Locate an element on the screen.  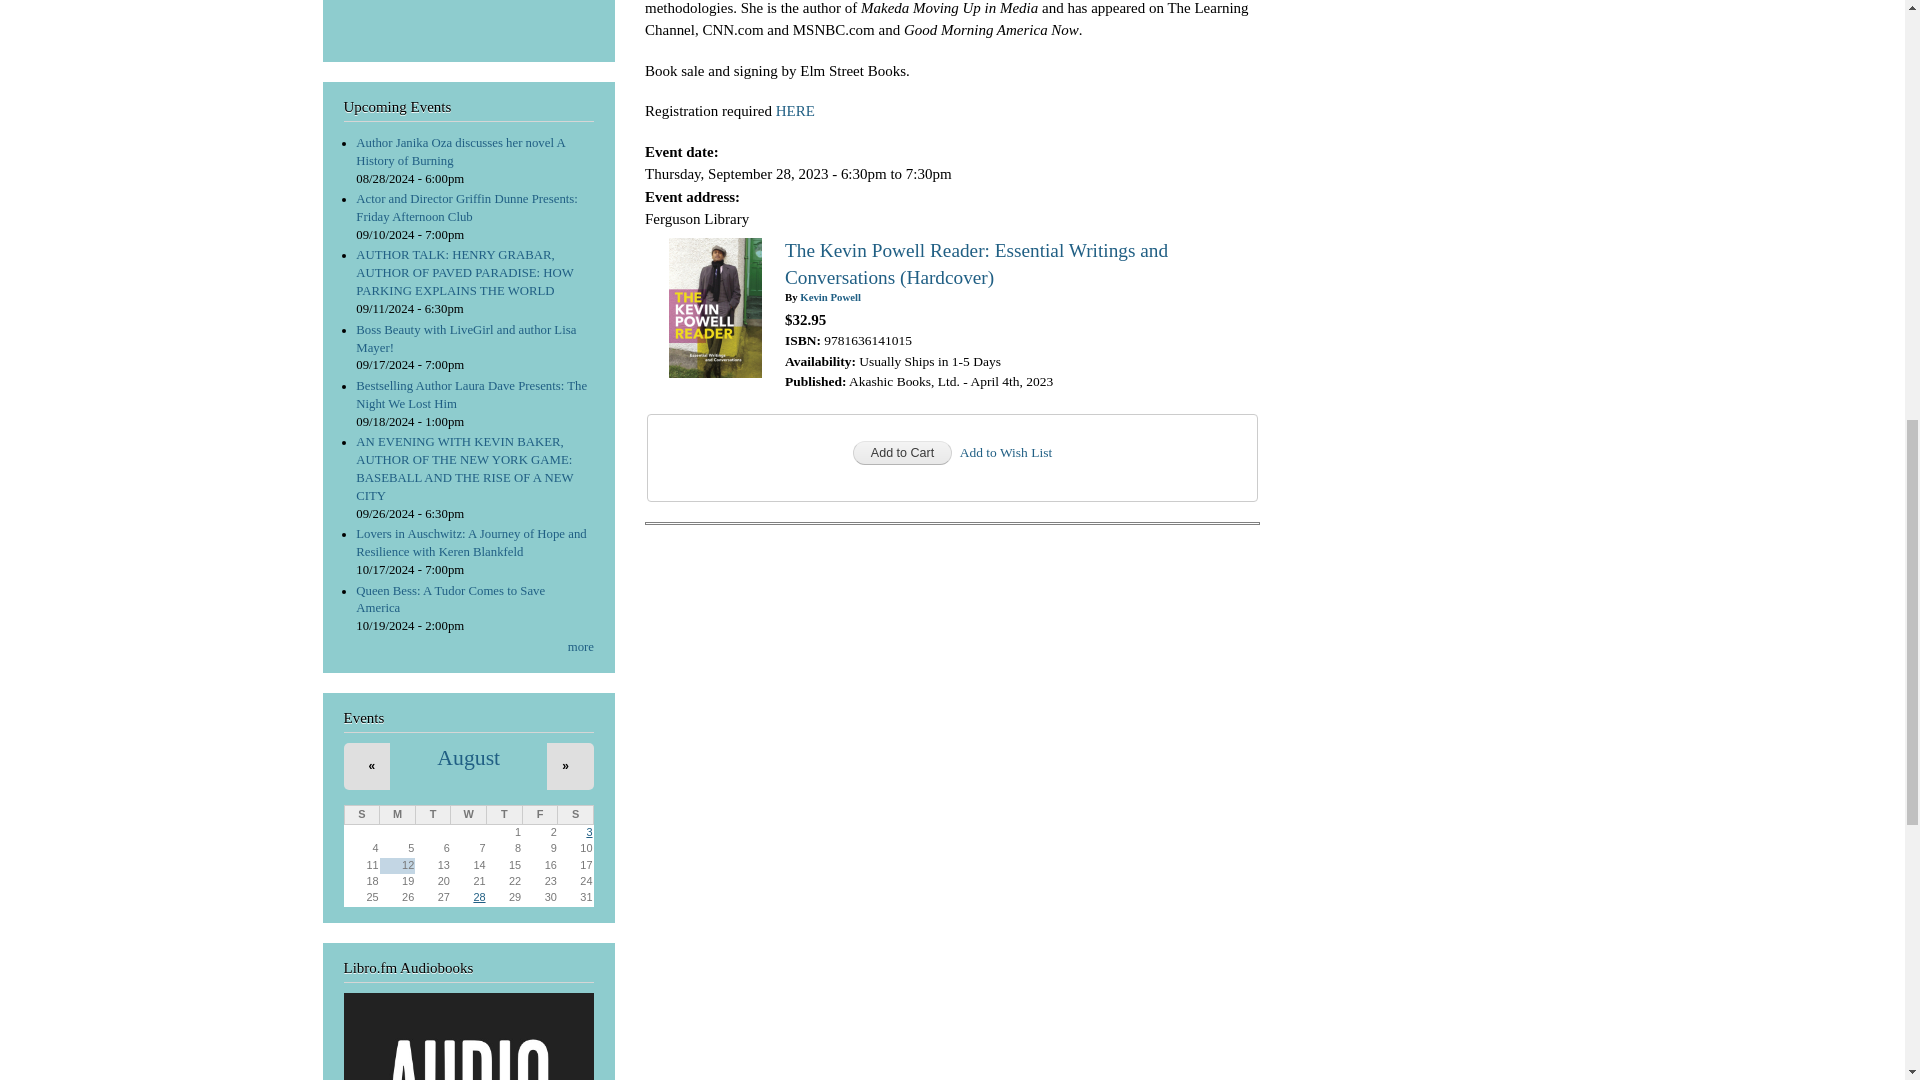
more is located at coordinates (580, 647).